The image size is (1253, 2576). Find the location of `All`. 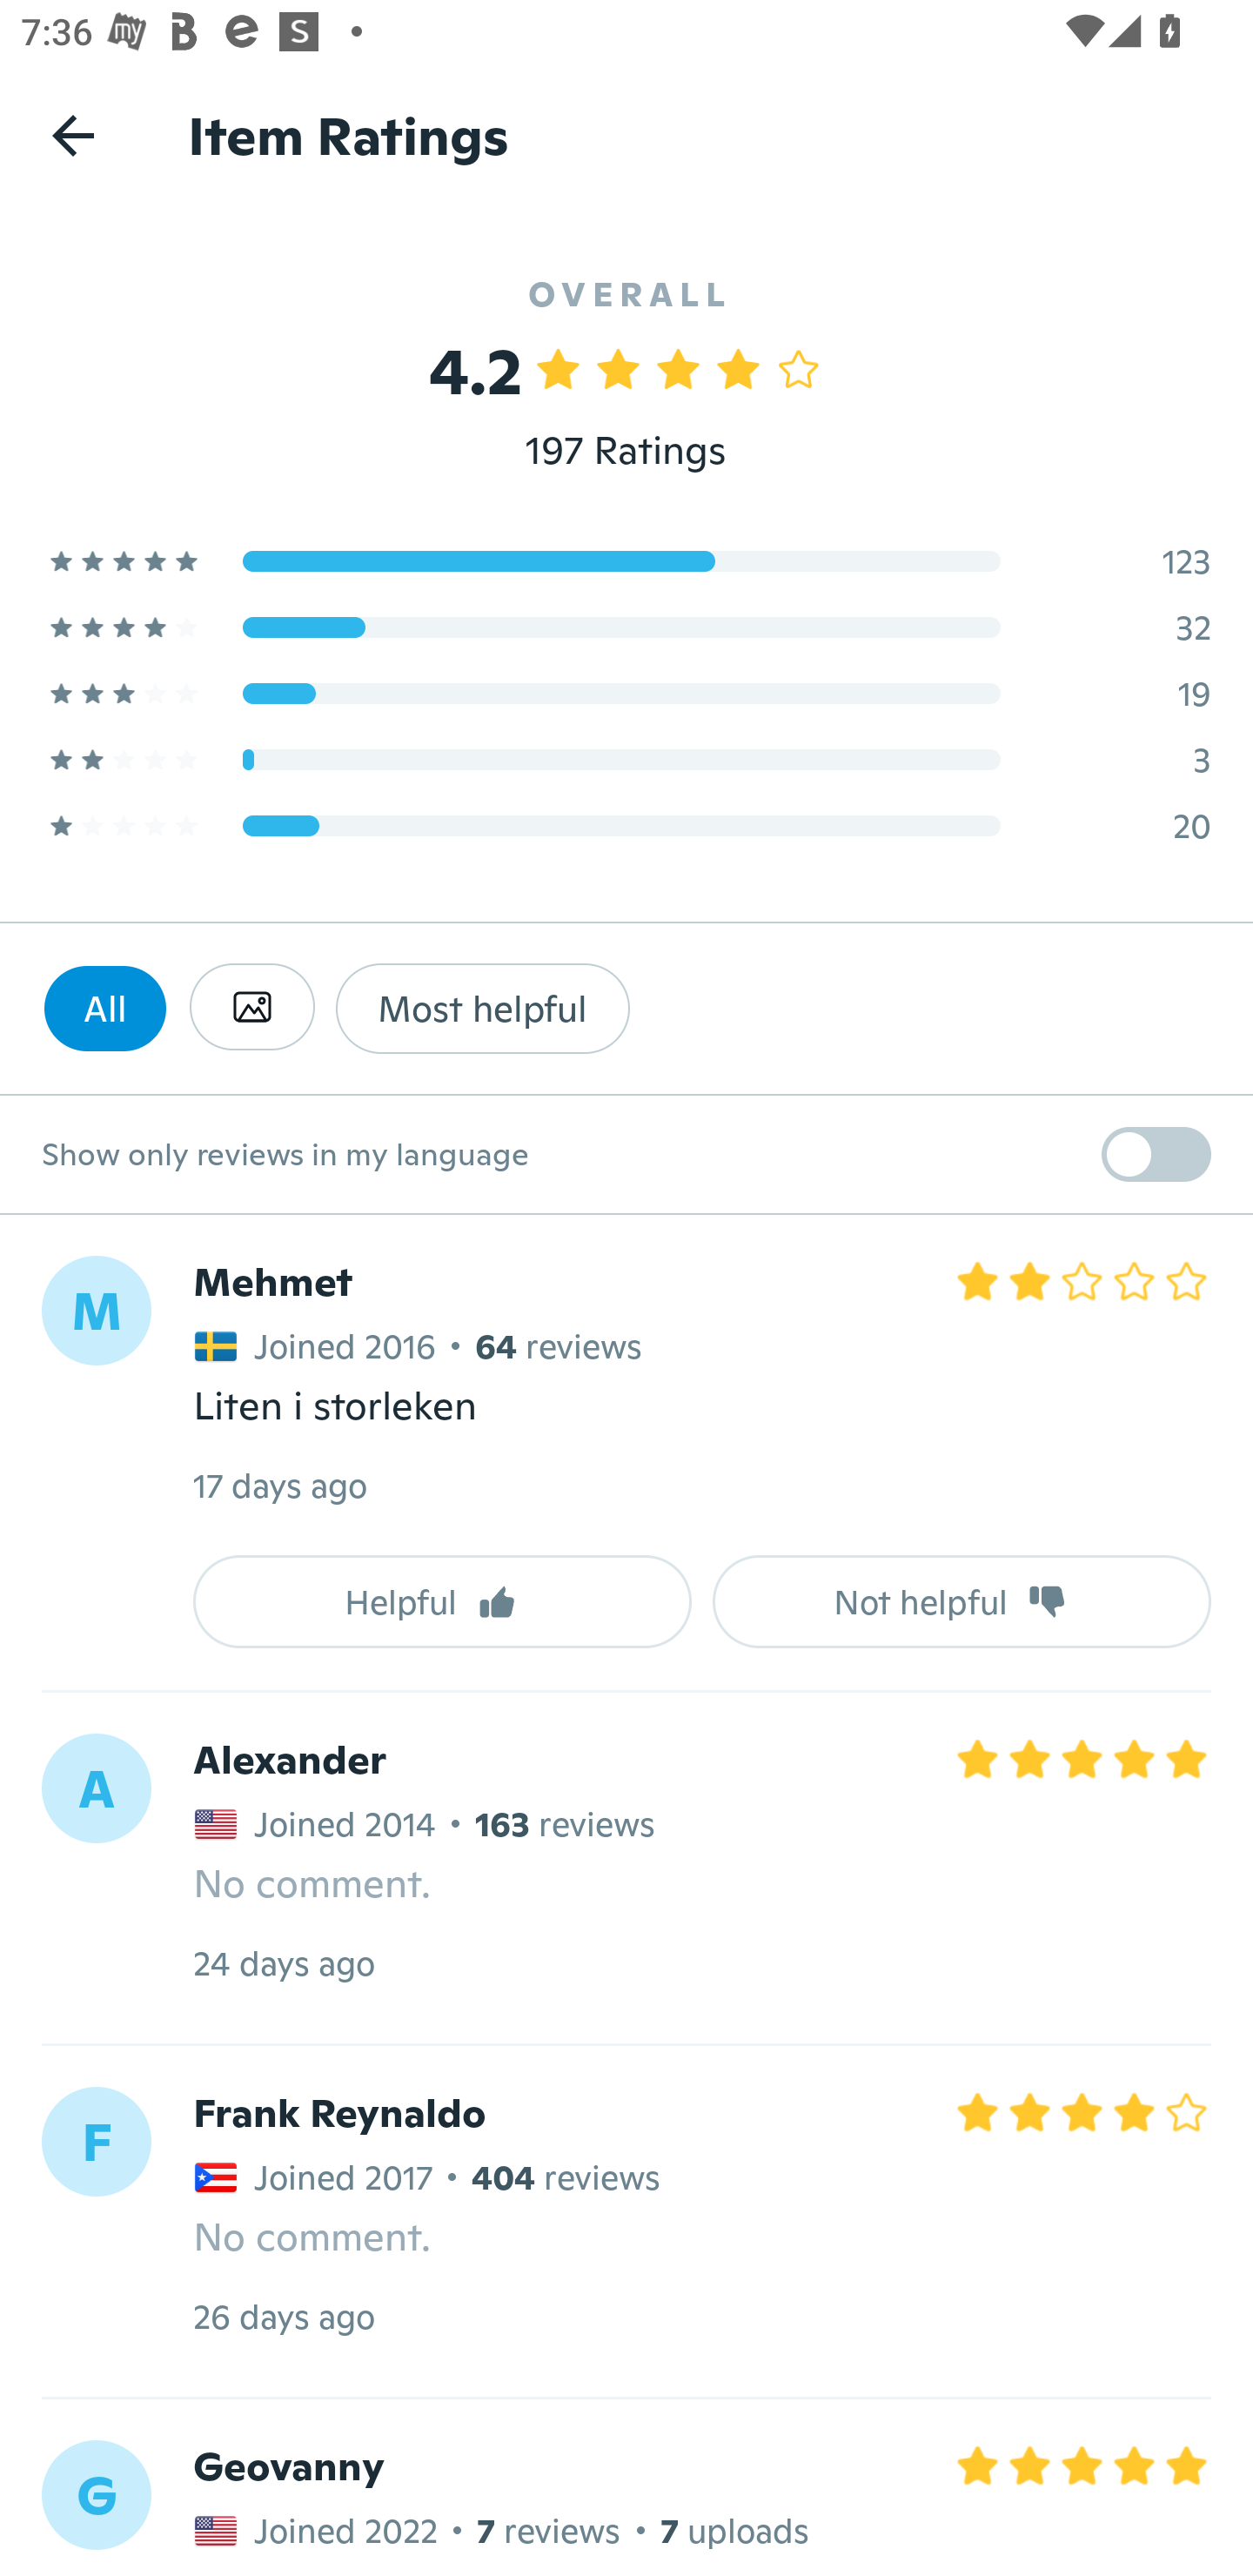

All is located at coordinates (104, 1008).